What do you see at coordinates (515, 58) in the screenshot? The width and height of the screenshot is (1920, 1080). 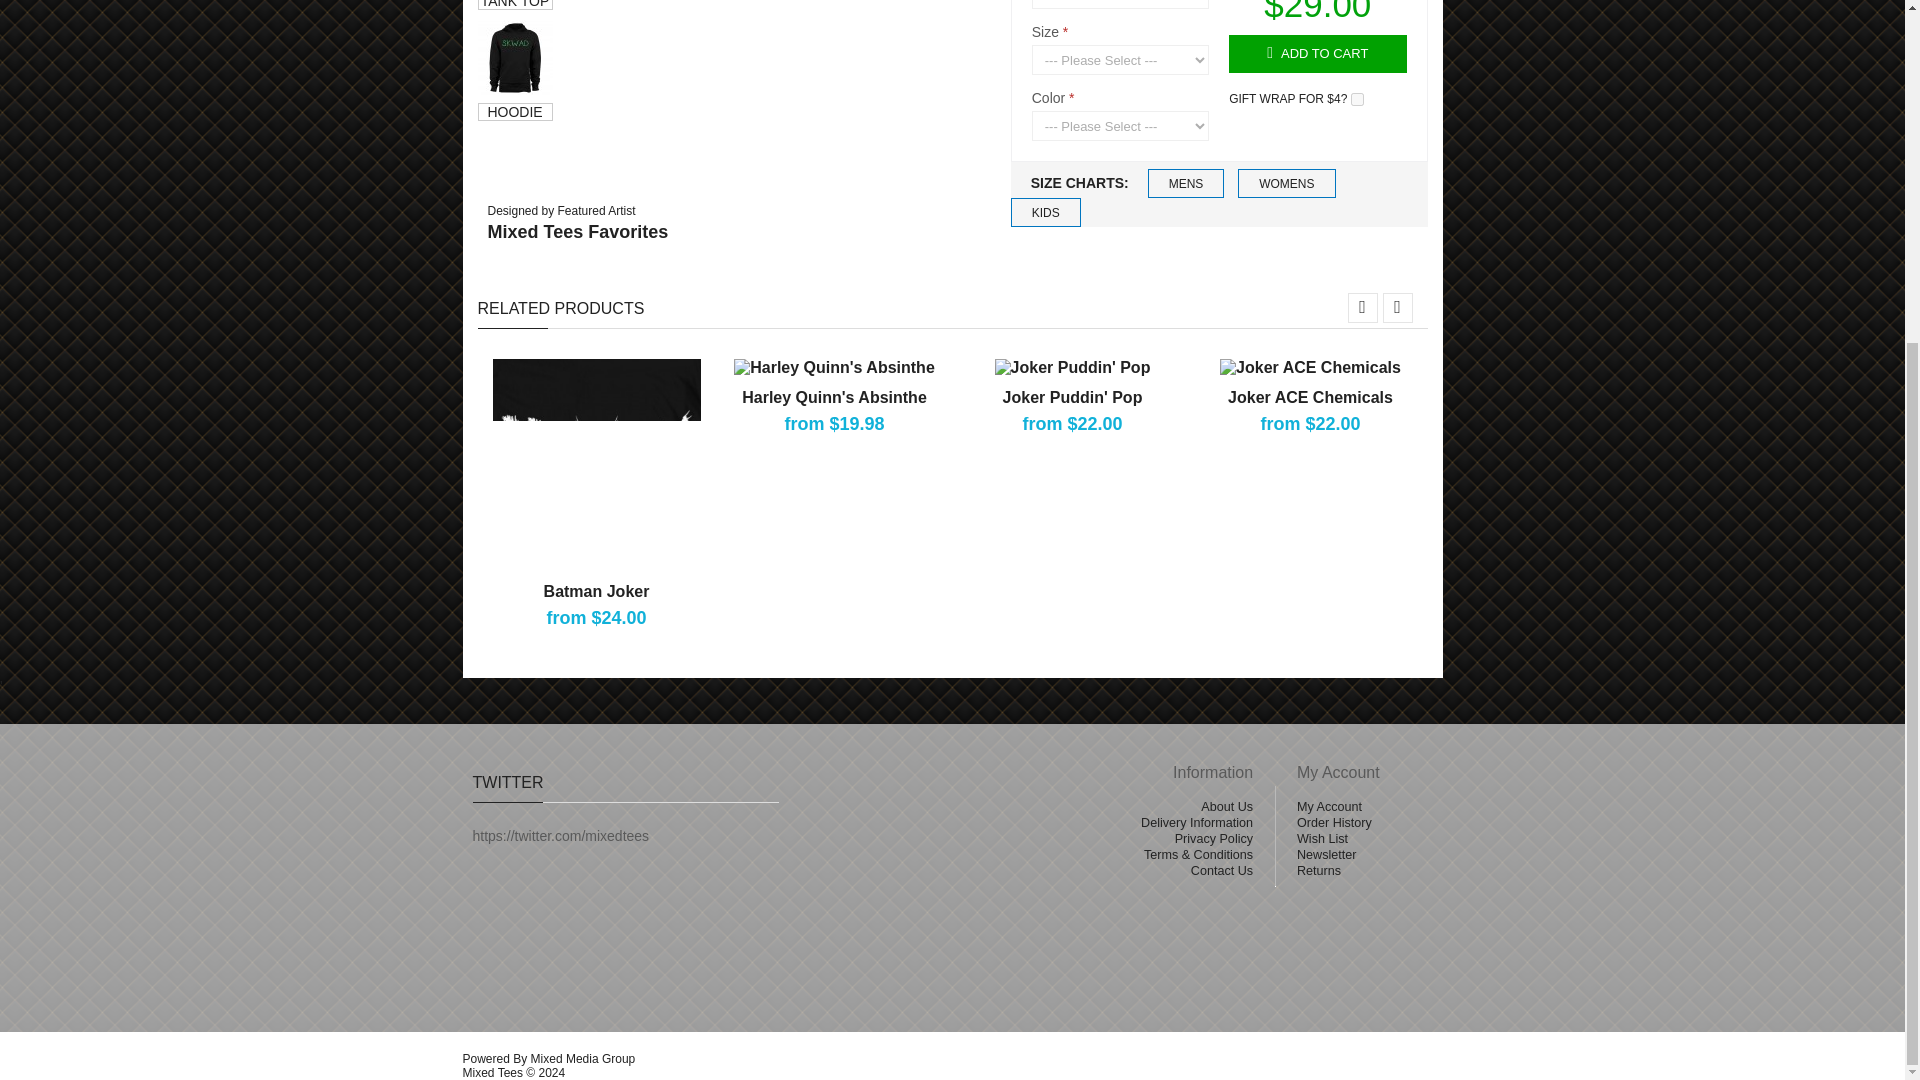 I see `Suicide SKWAD` at bounding box center [515, 58].